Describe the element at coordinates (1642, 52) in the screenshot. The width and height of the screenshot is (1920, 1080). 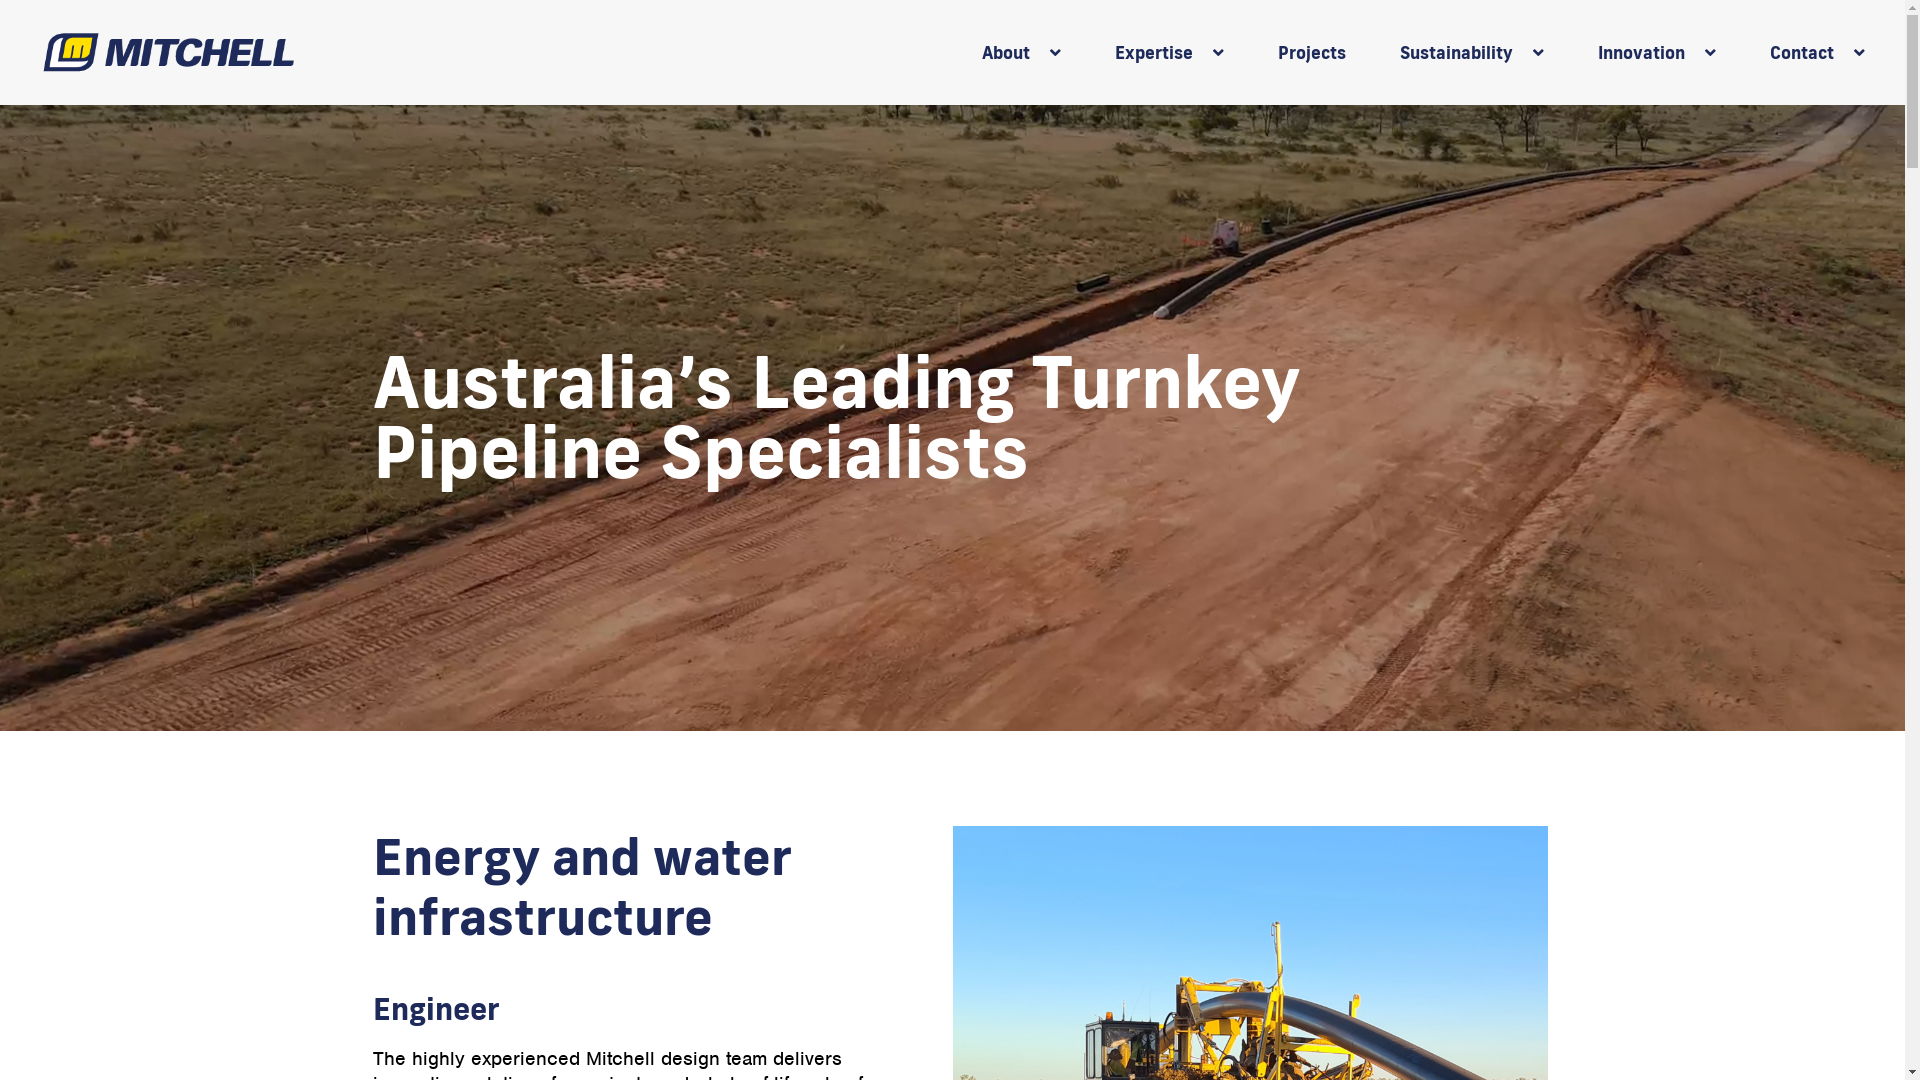
I see `Innovation` at that location.